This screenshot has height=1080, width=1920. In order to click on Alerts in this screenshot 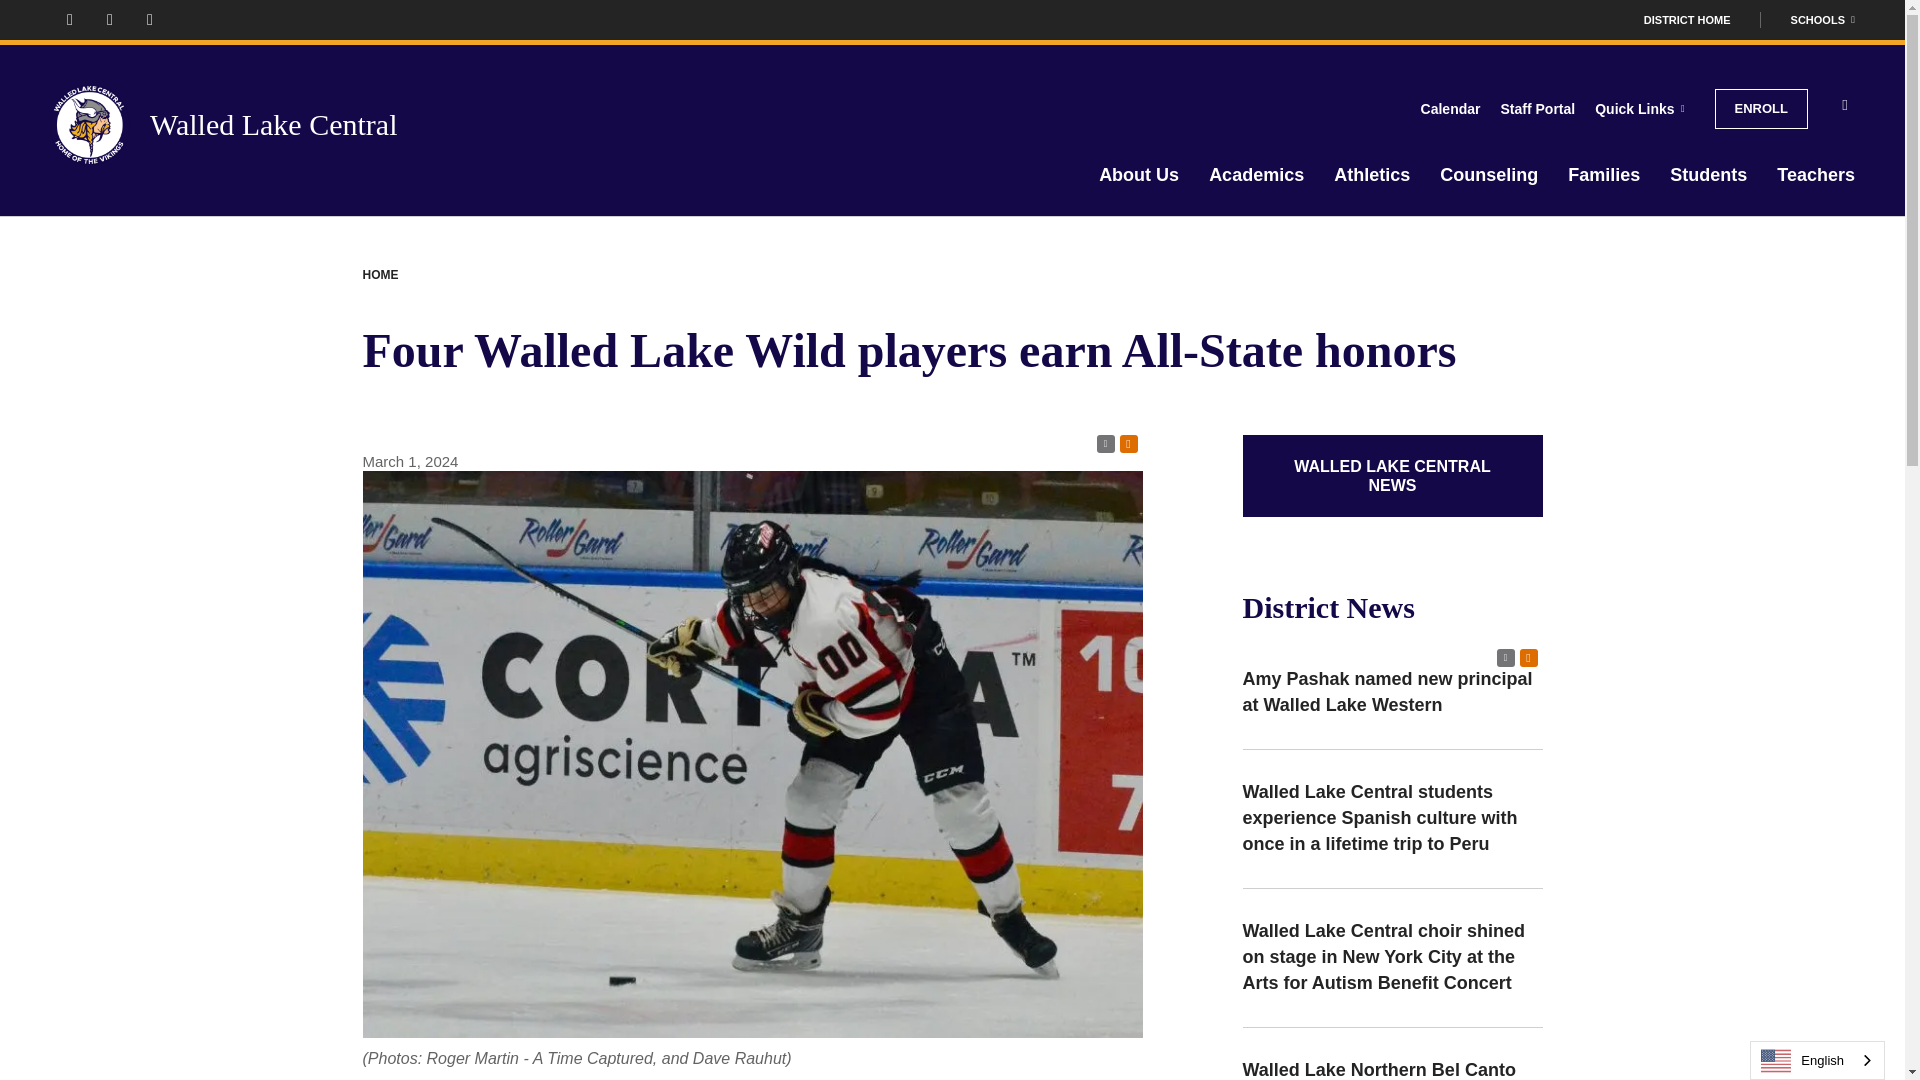, I will do `click(1128, 444)`.